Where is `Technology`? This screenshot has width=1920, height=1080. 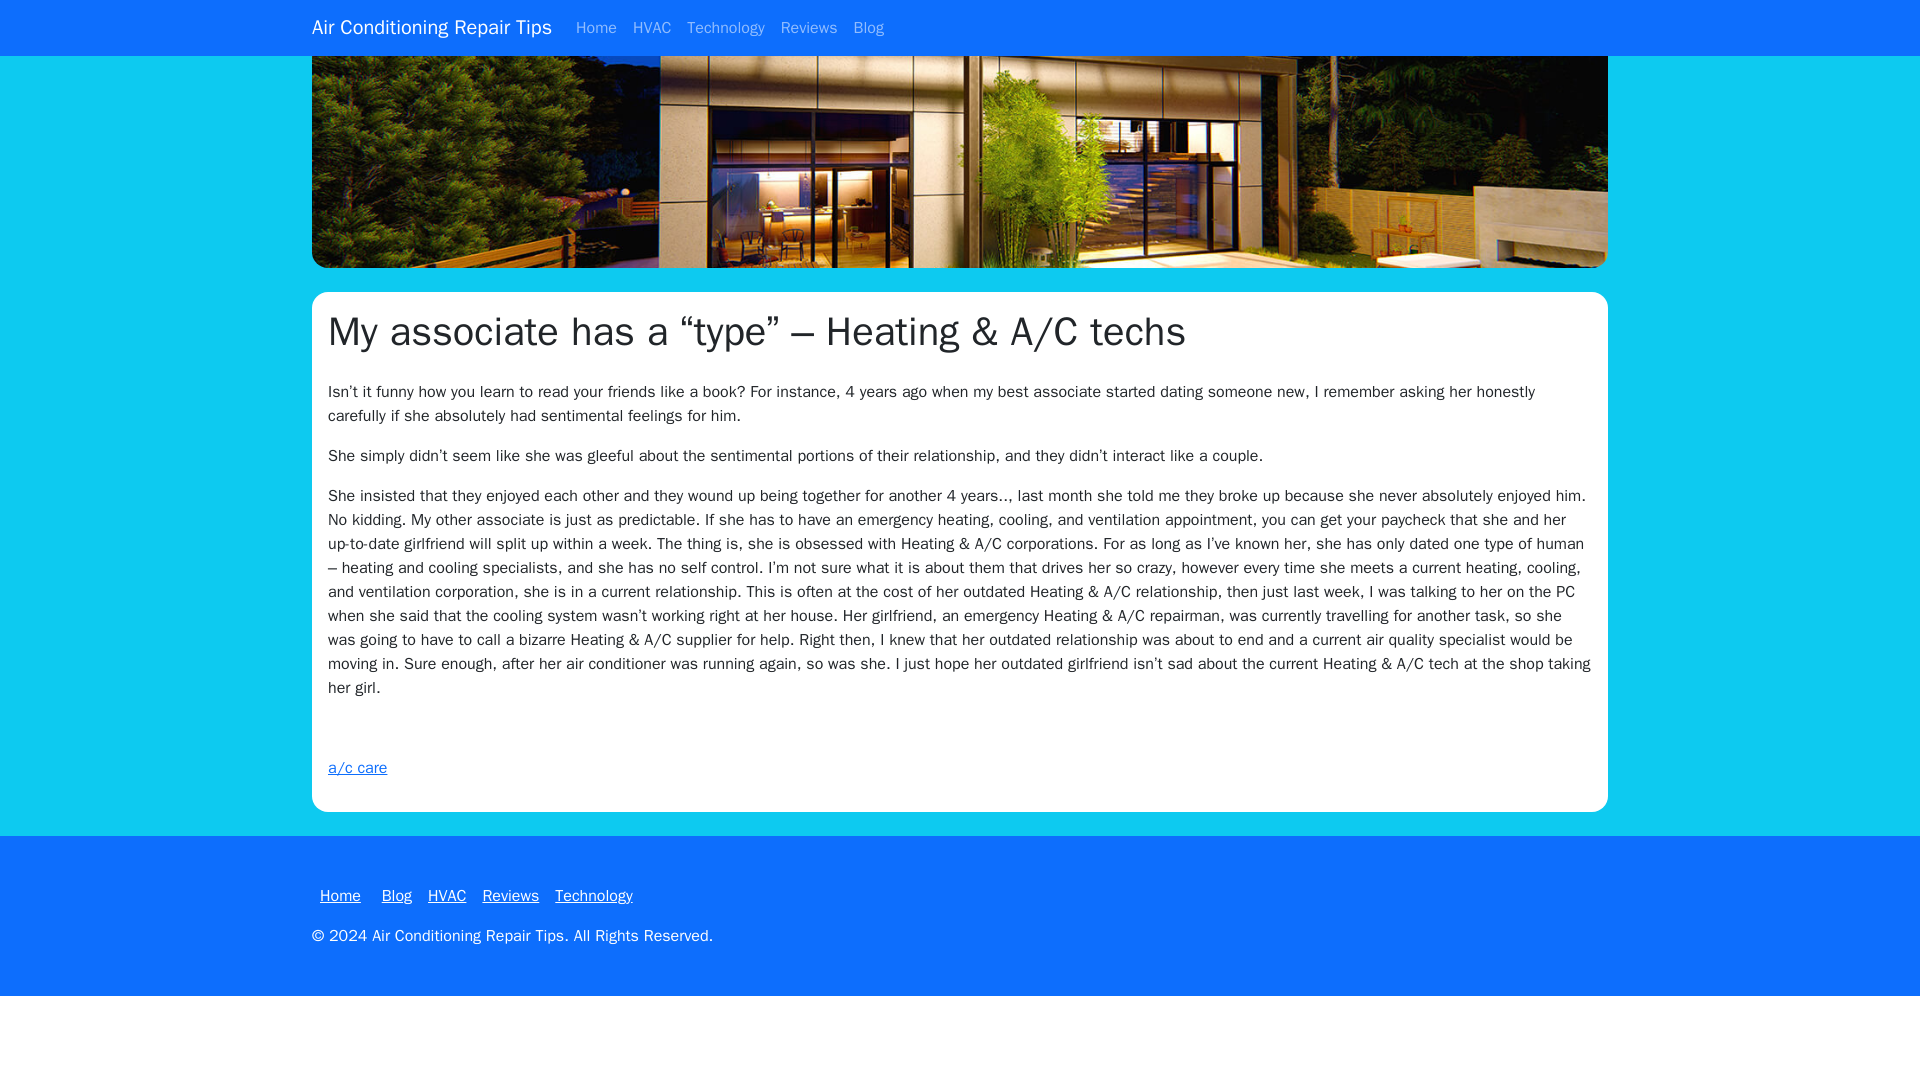 Technology is located at coordinates (725, 27).